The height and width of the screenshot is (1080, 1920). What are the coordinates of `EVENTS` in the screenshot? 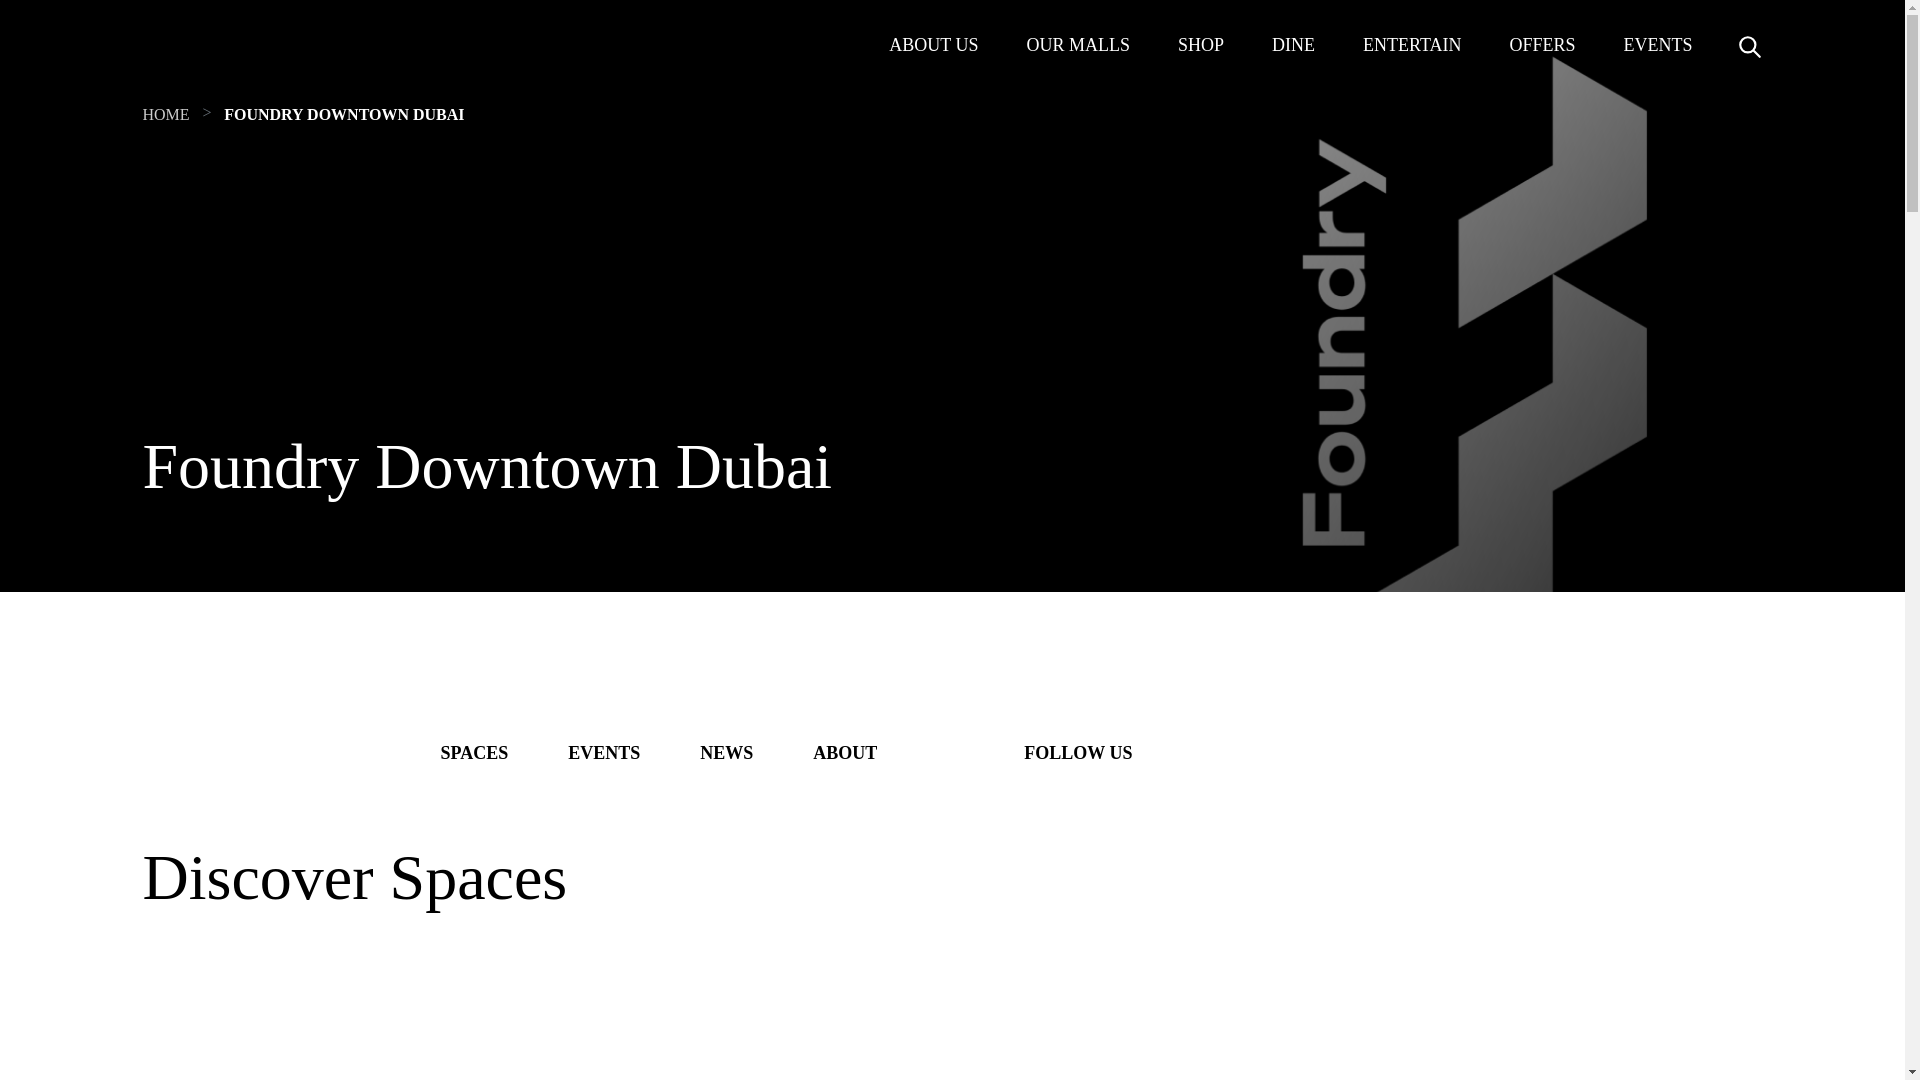 It's located at (604, 752).